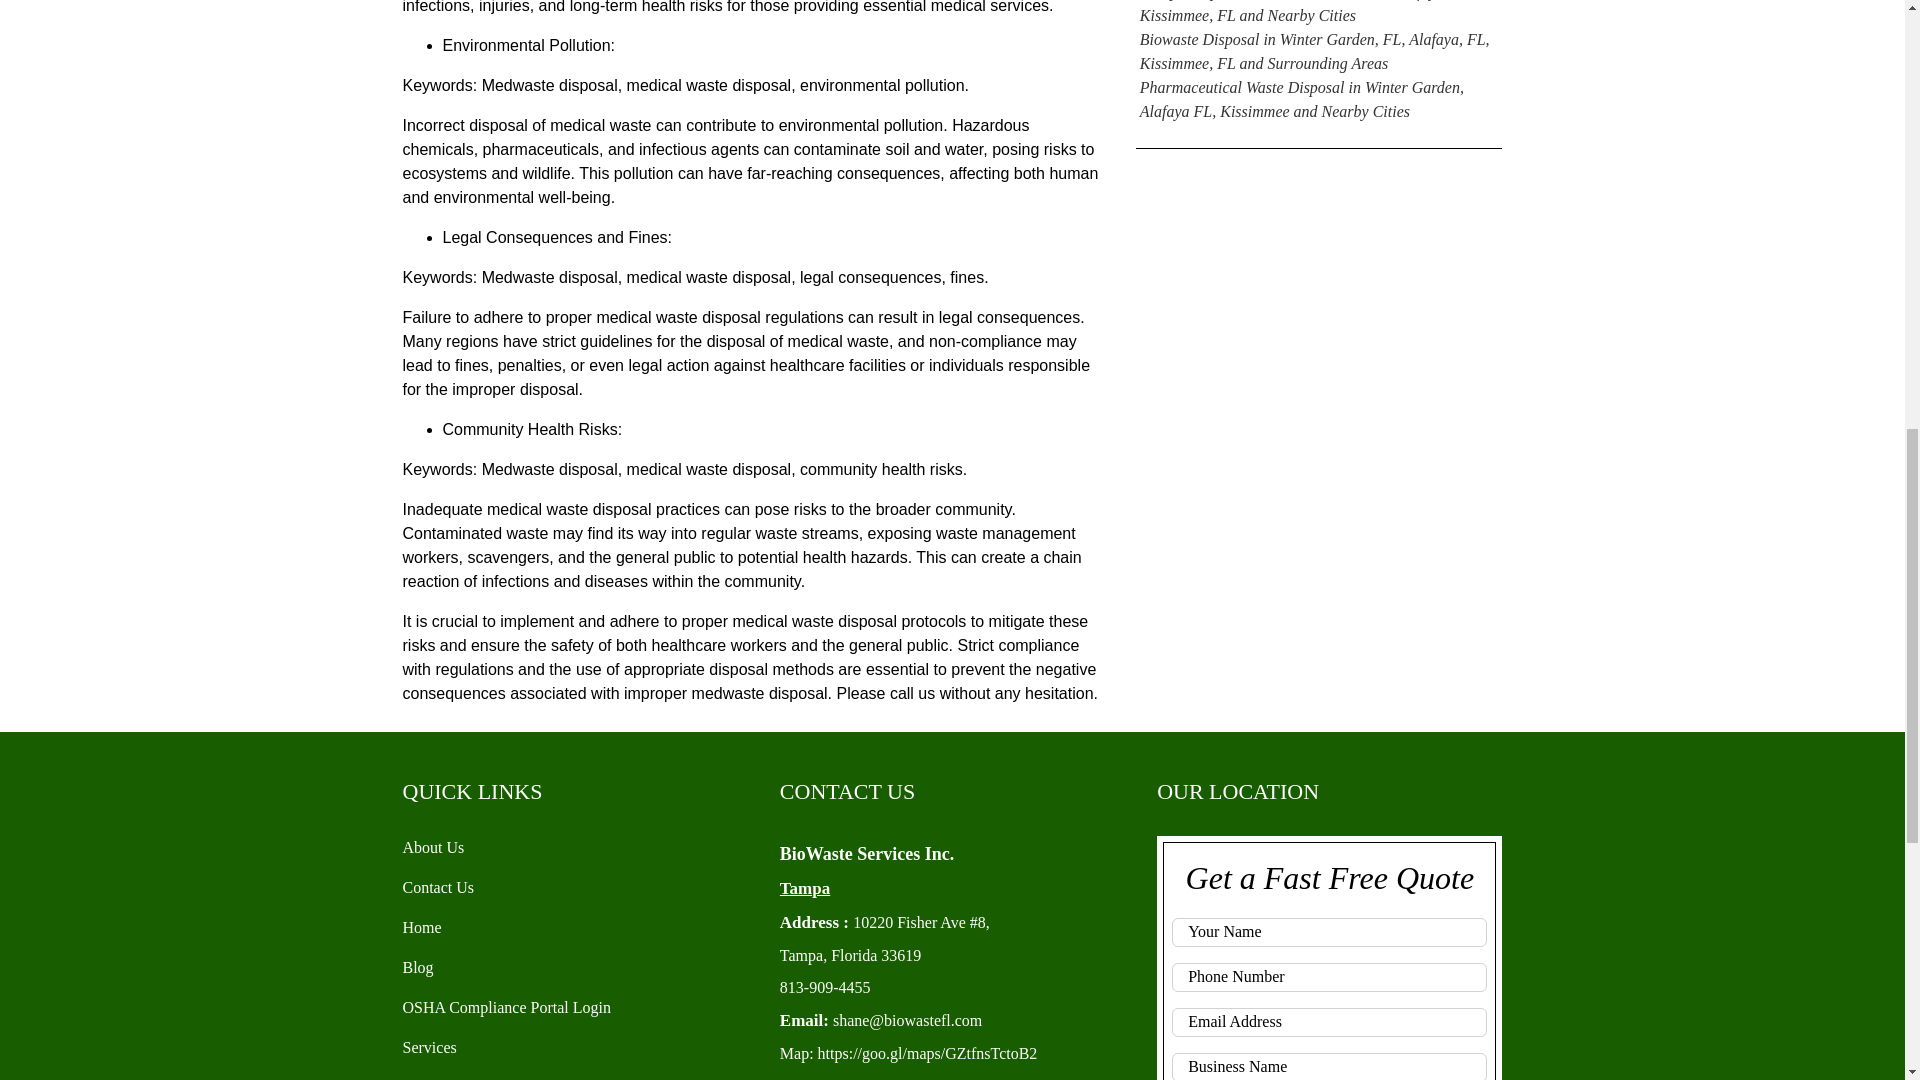 This screenshot has width=1920, height=1080. Describe the element at coordinates (428, 1047) in the screenshot. I see `Services` at that location.